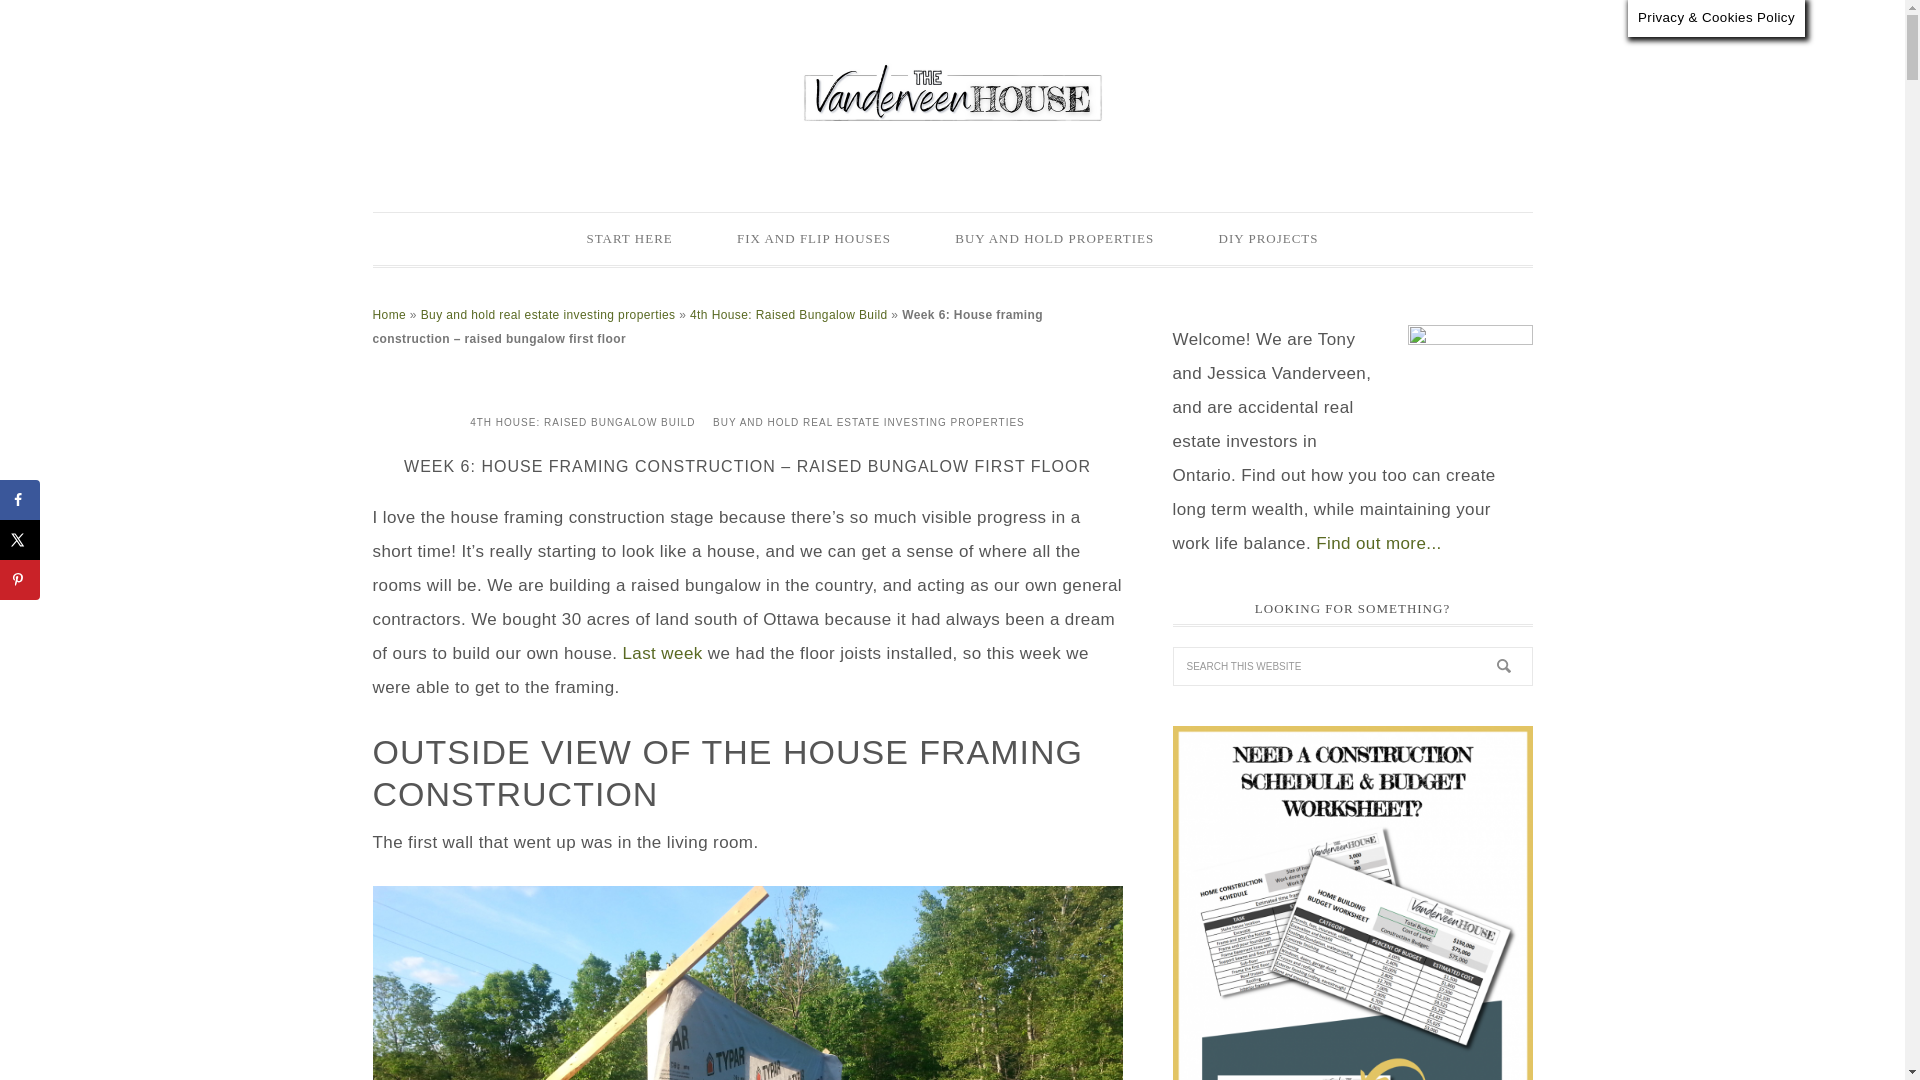  What do you see at coordinates (1054, 238) in the screenshot?
I see `BUY AND HOLD PROPERTIES` at bounding box center [1054, 238].